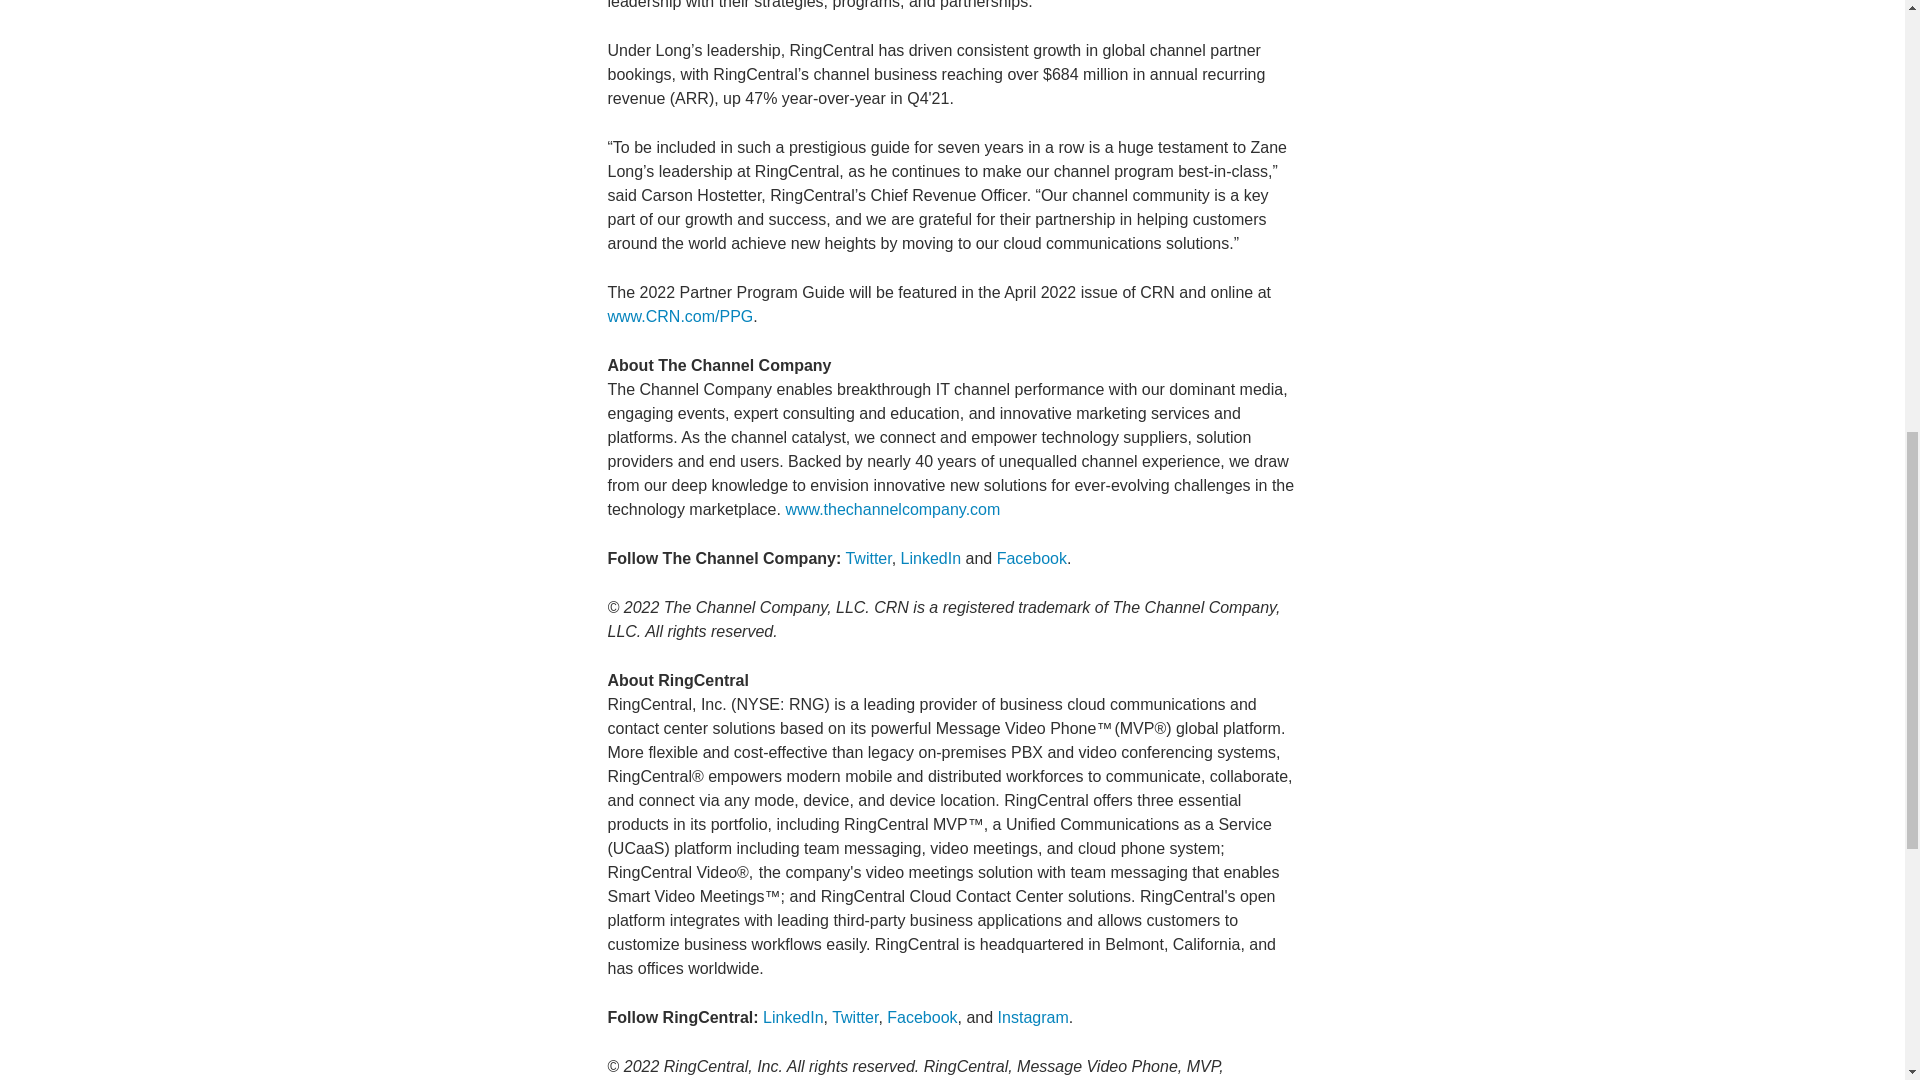 The width and height of the screenshot is (1920, 1080). I want to click on Twitter, so click(867, 558).